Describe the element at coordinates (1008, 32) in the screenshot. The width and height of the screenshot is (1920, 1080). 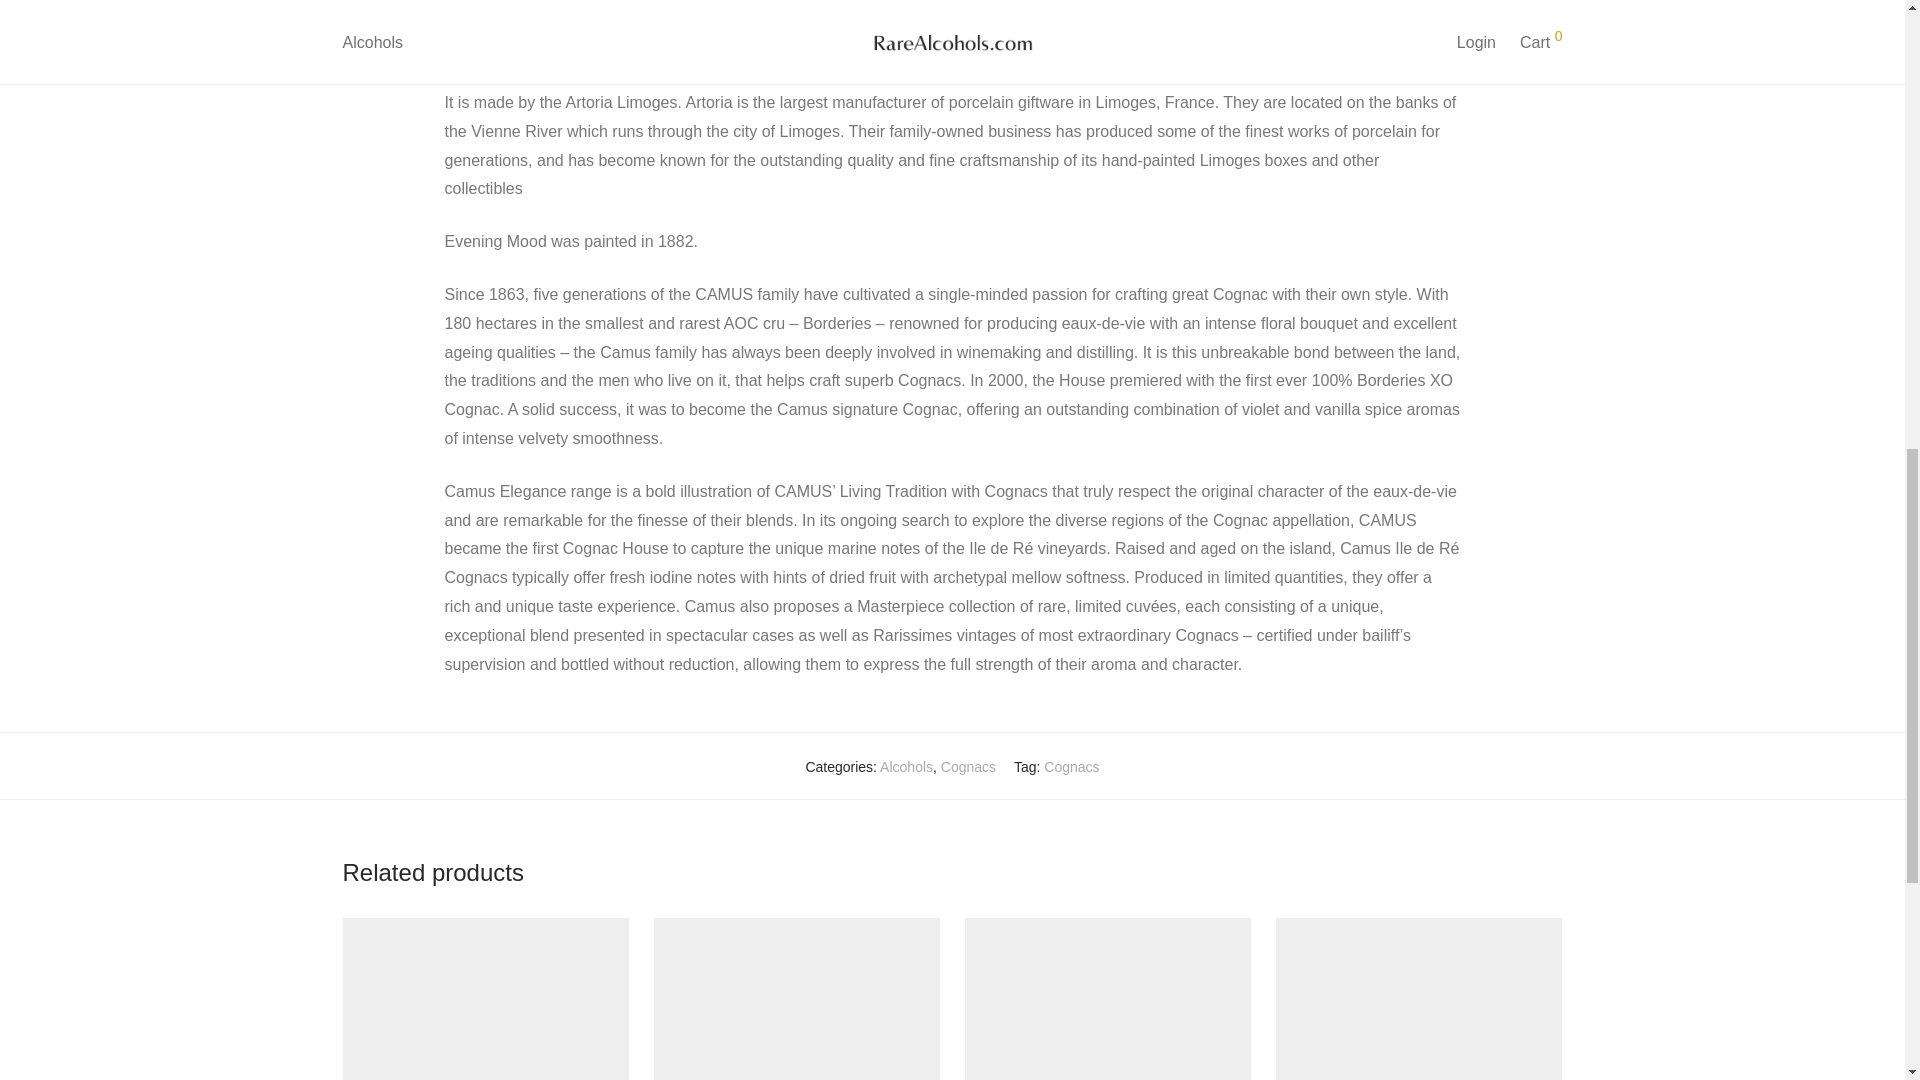
I see `Additional information` at that location.